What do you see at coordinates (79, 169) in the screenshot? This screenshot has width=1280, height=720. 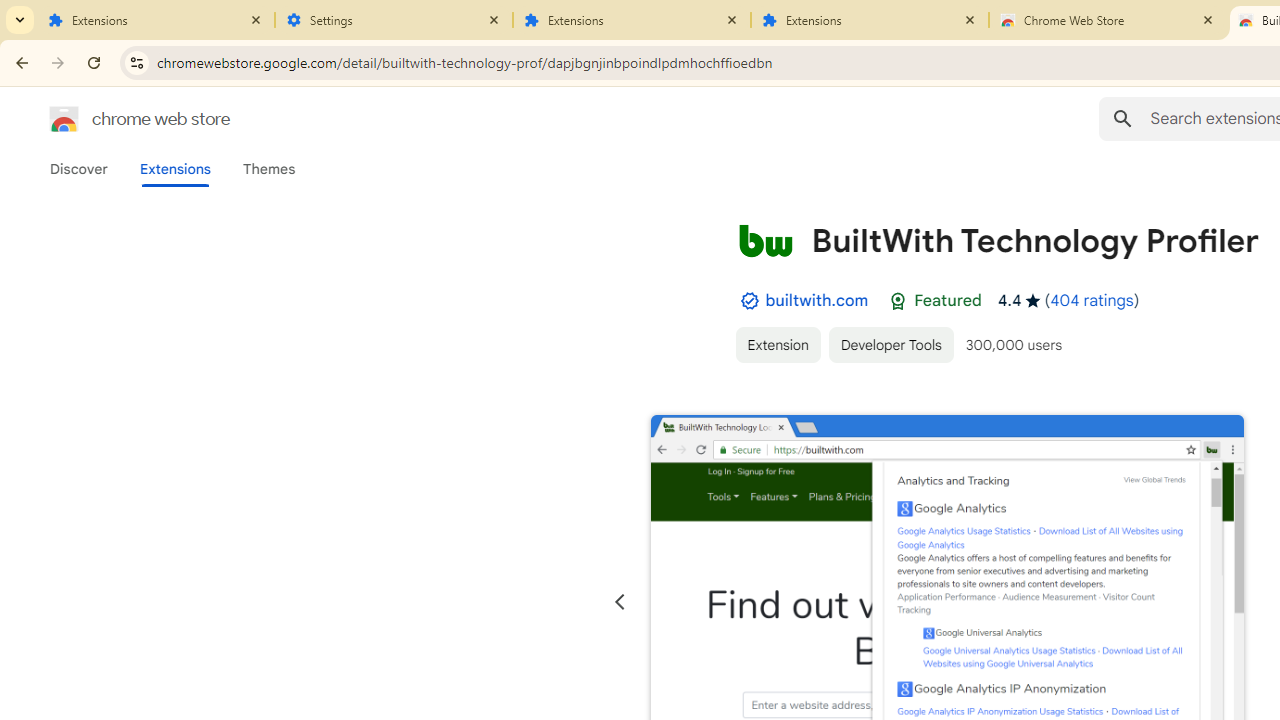 I see `Discover` at bounding box center [79, 169].